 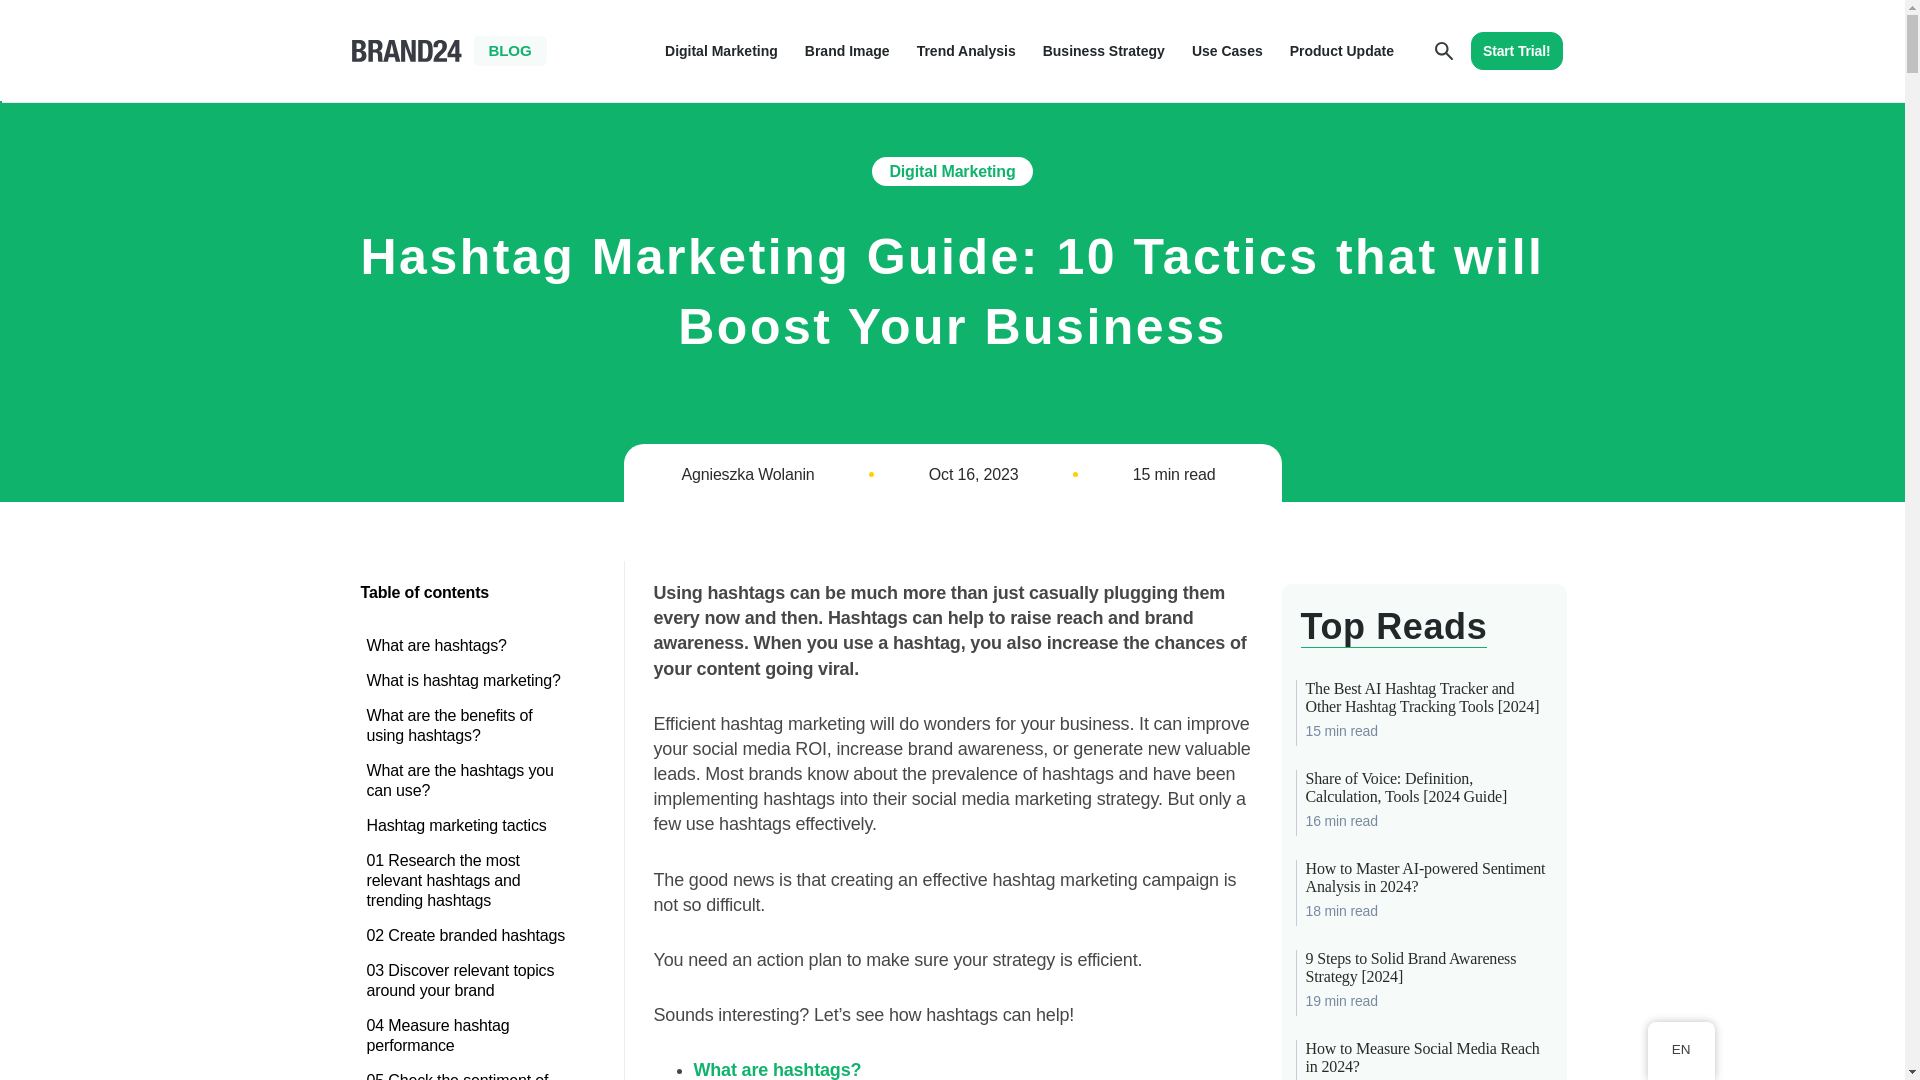 What do you see at coordinates (470, 780) in the screenshot?
I see `What are the hashtags you can use?` at bounding box center [470, 780].